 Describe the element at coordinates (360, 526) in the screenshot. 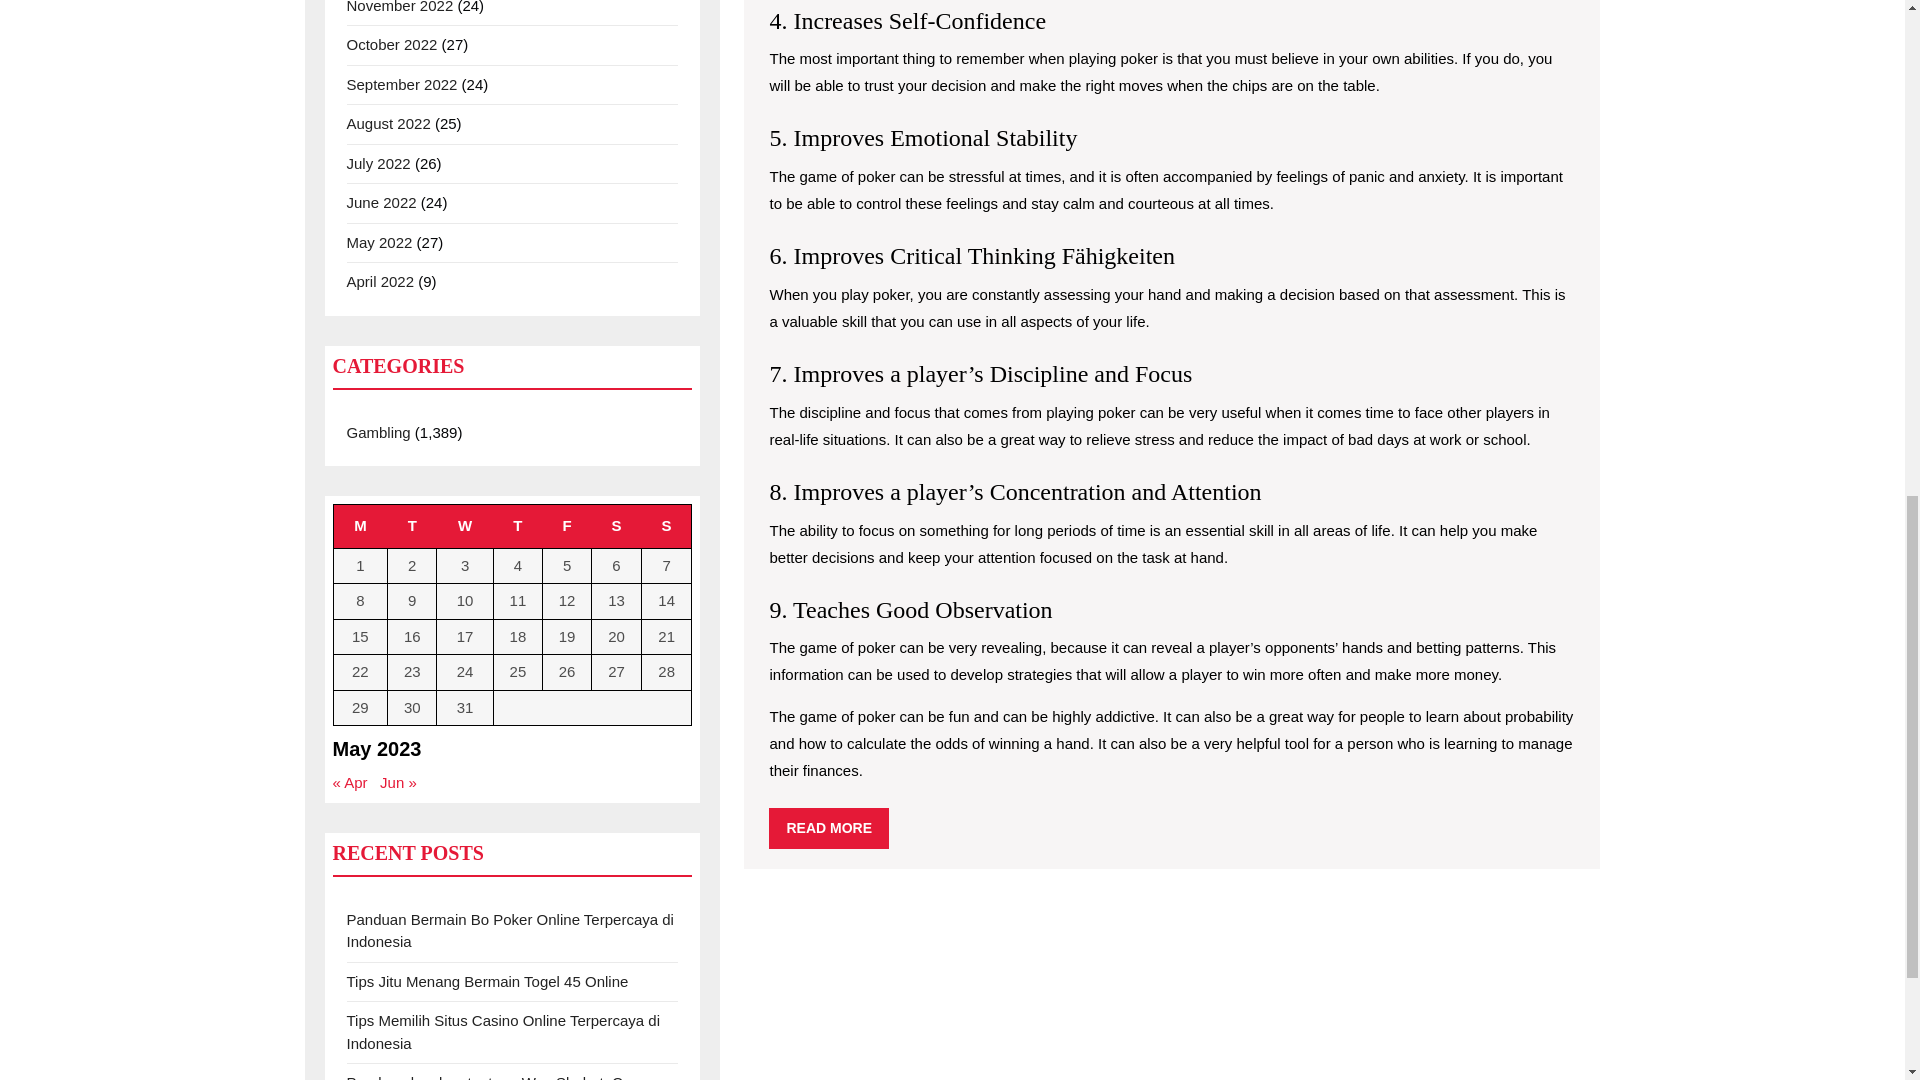

I see `Monday` at that location.